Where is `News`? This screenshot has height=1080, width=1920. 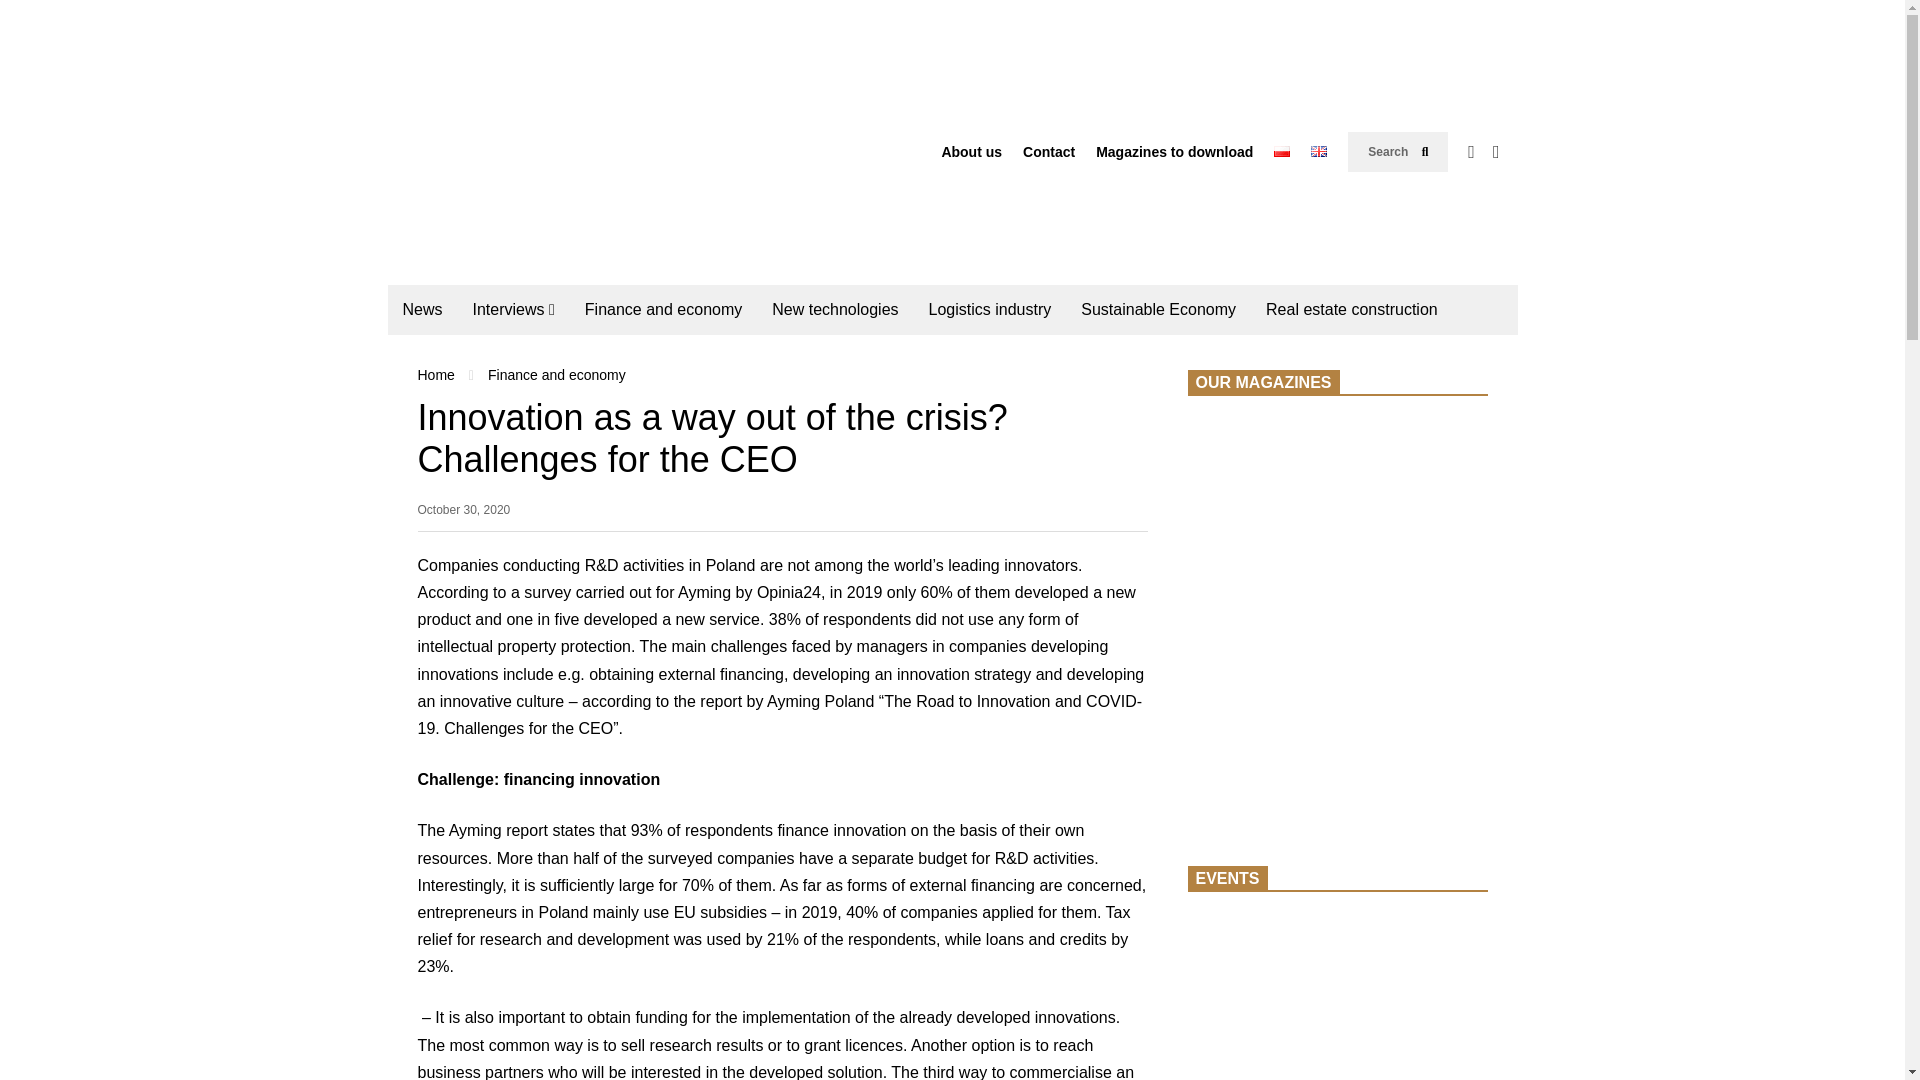 News is located at coordinates (422, 310).